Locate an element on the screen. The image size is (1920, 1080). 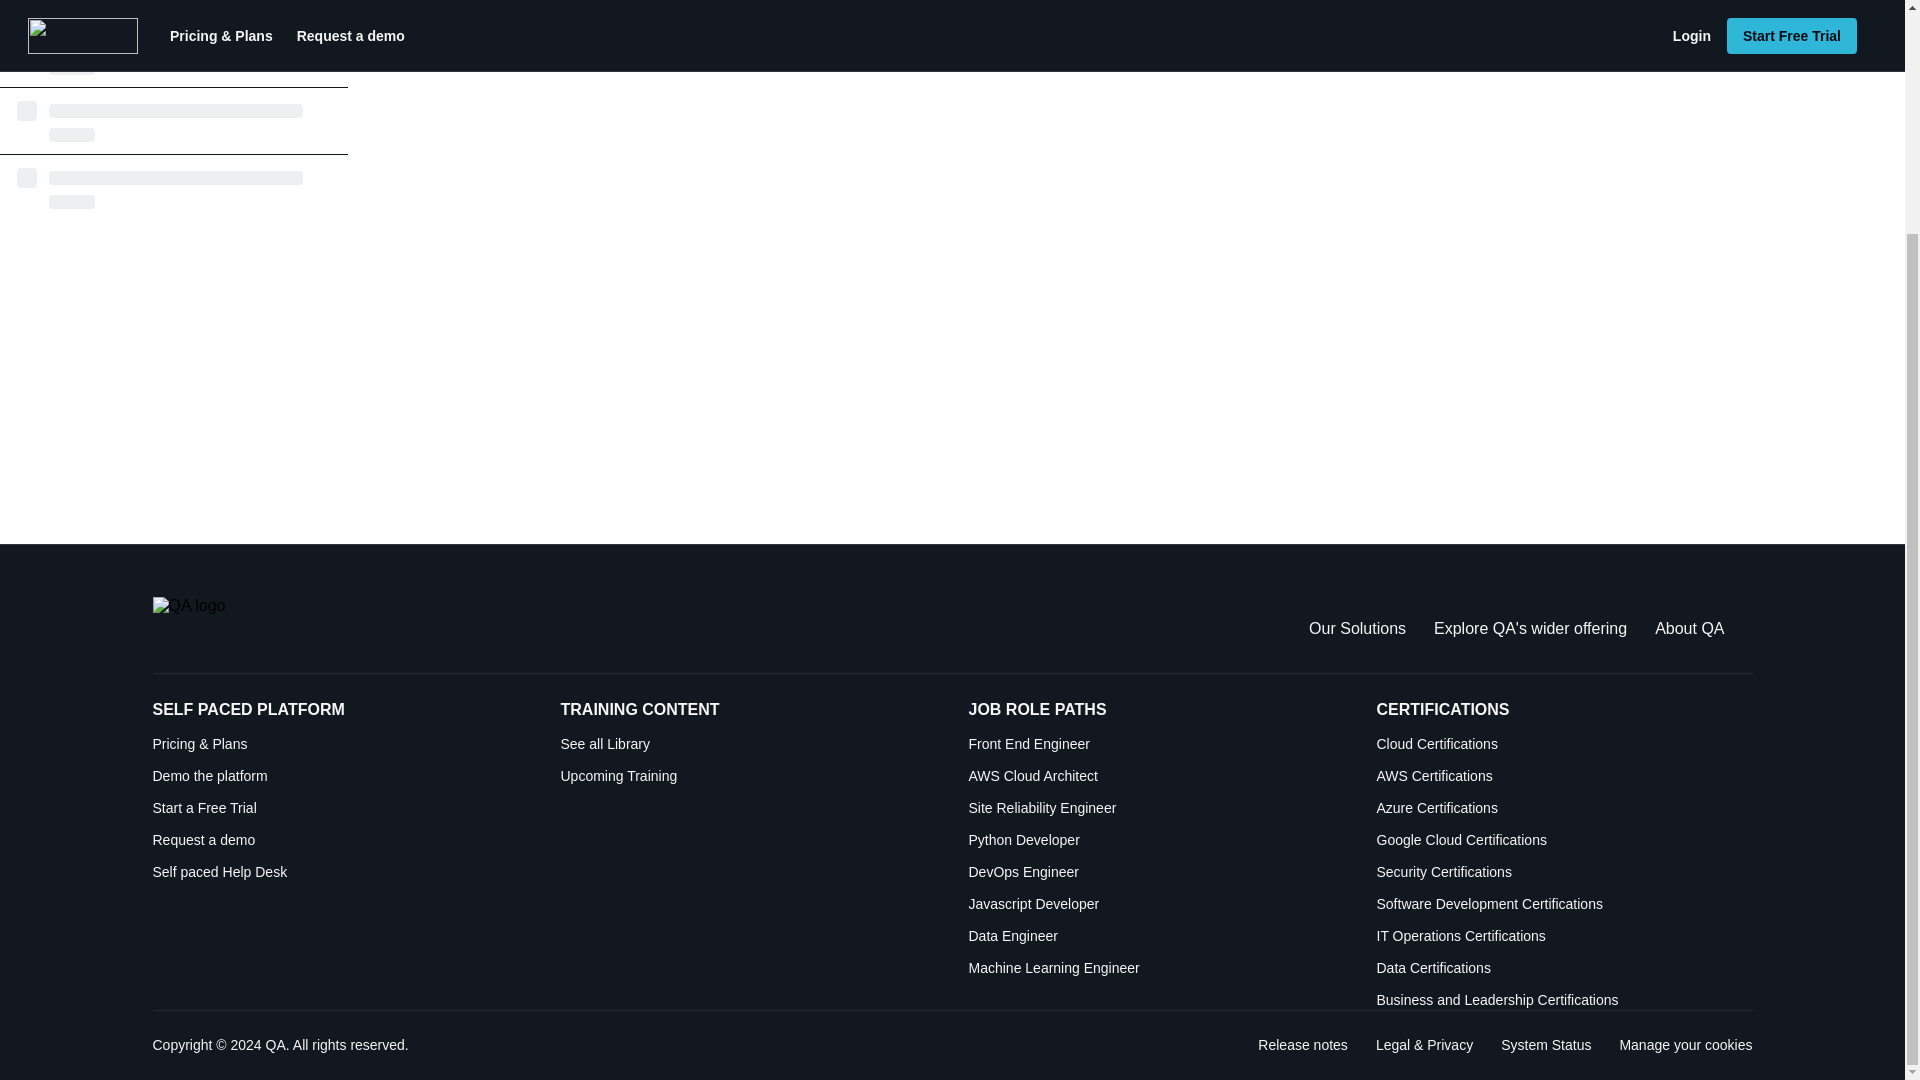
Site Reliability Engineer is located at coordinates (1156, 808).